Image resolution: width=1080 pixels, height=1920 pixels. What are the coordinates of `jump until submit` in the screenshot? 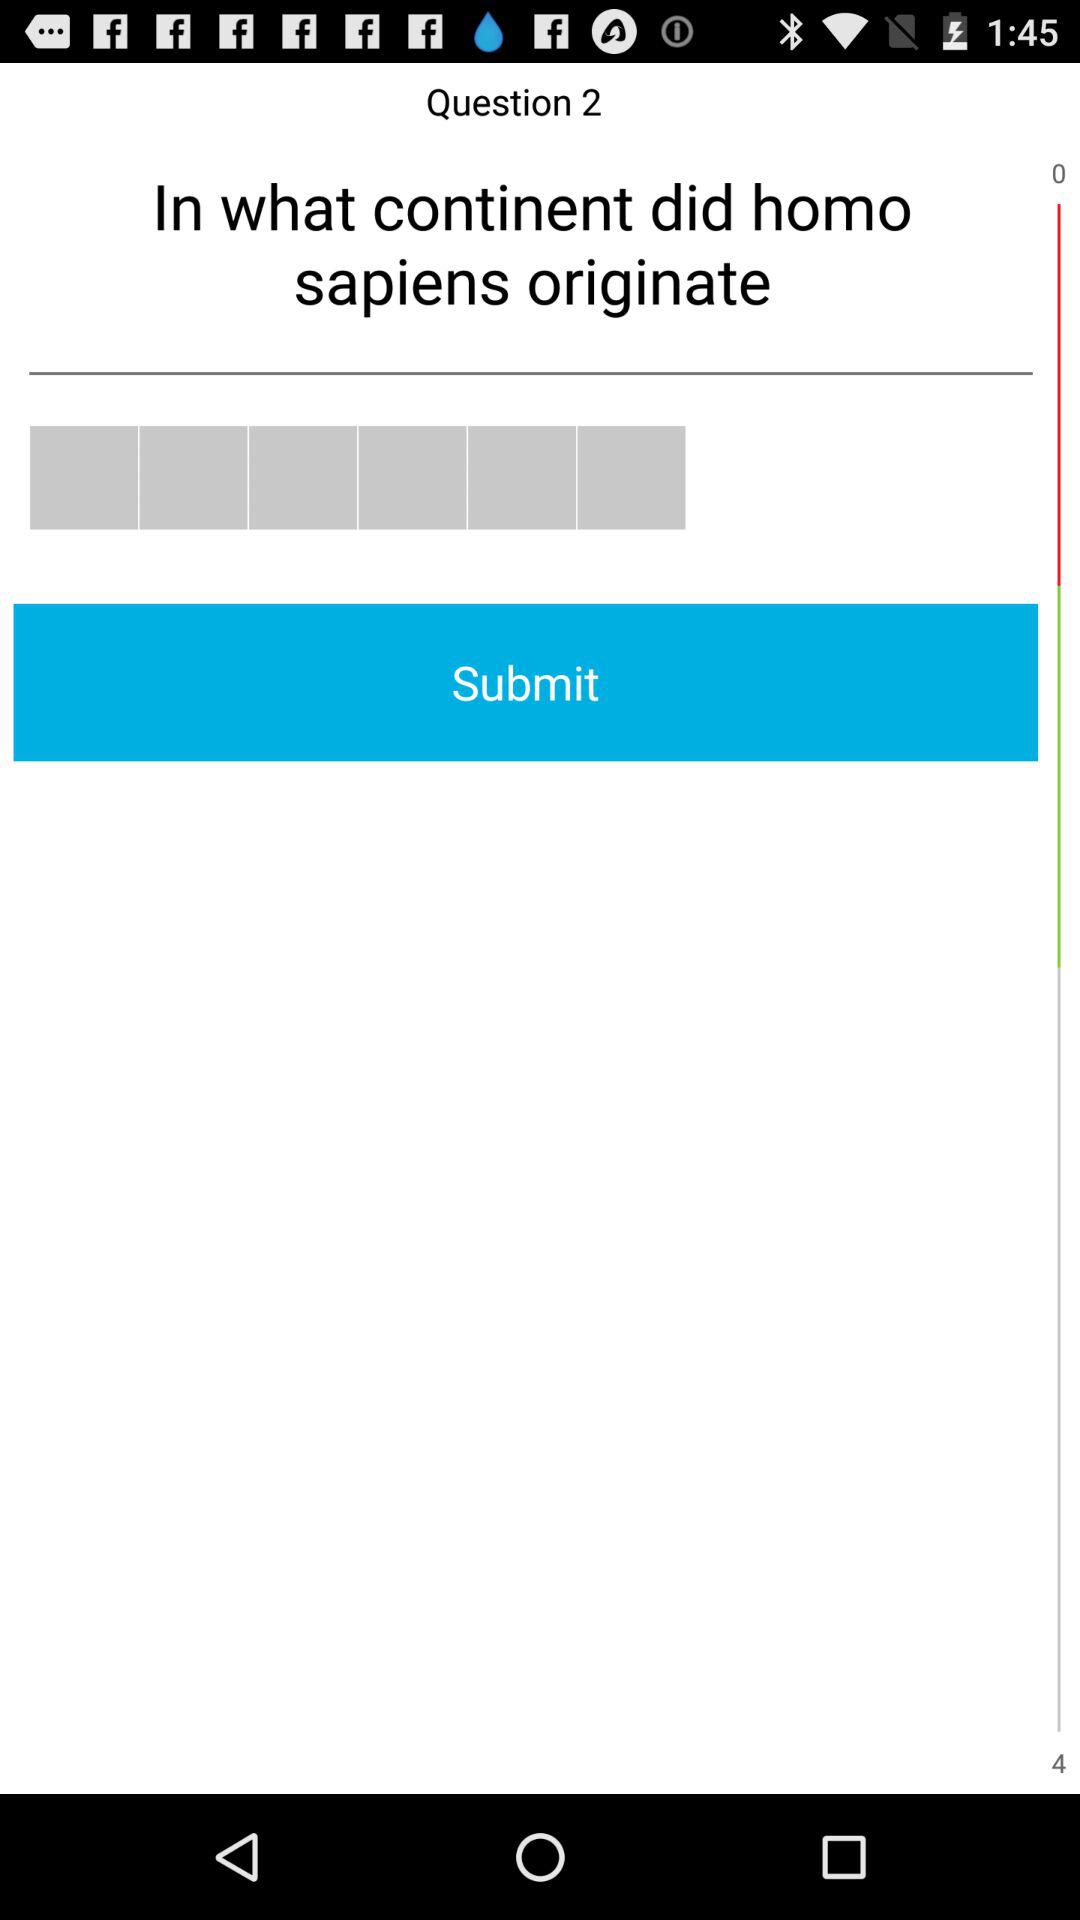 It's located at (526, 682).